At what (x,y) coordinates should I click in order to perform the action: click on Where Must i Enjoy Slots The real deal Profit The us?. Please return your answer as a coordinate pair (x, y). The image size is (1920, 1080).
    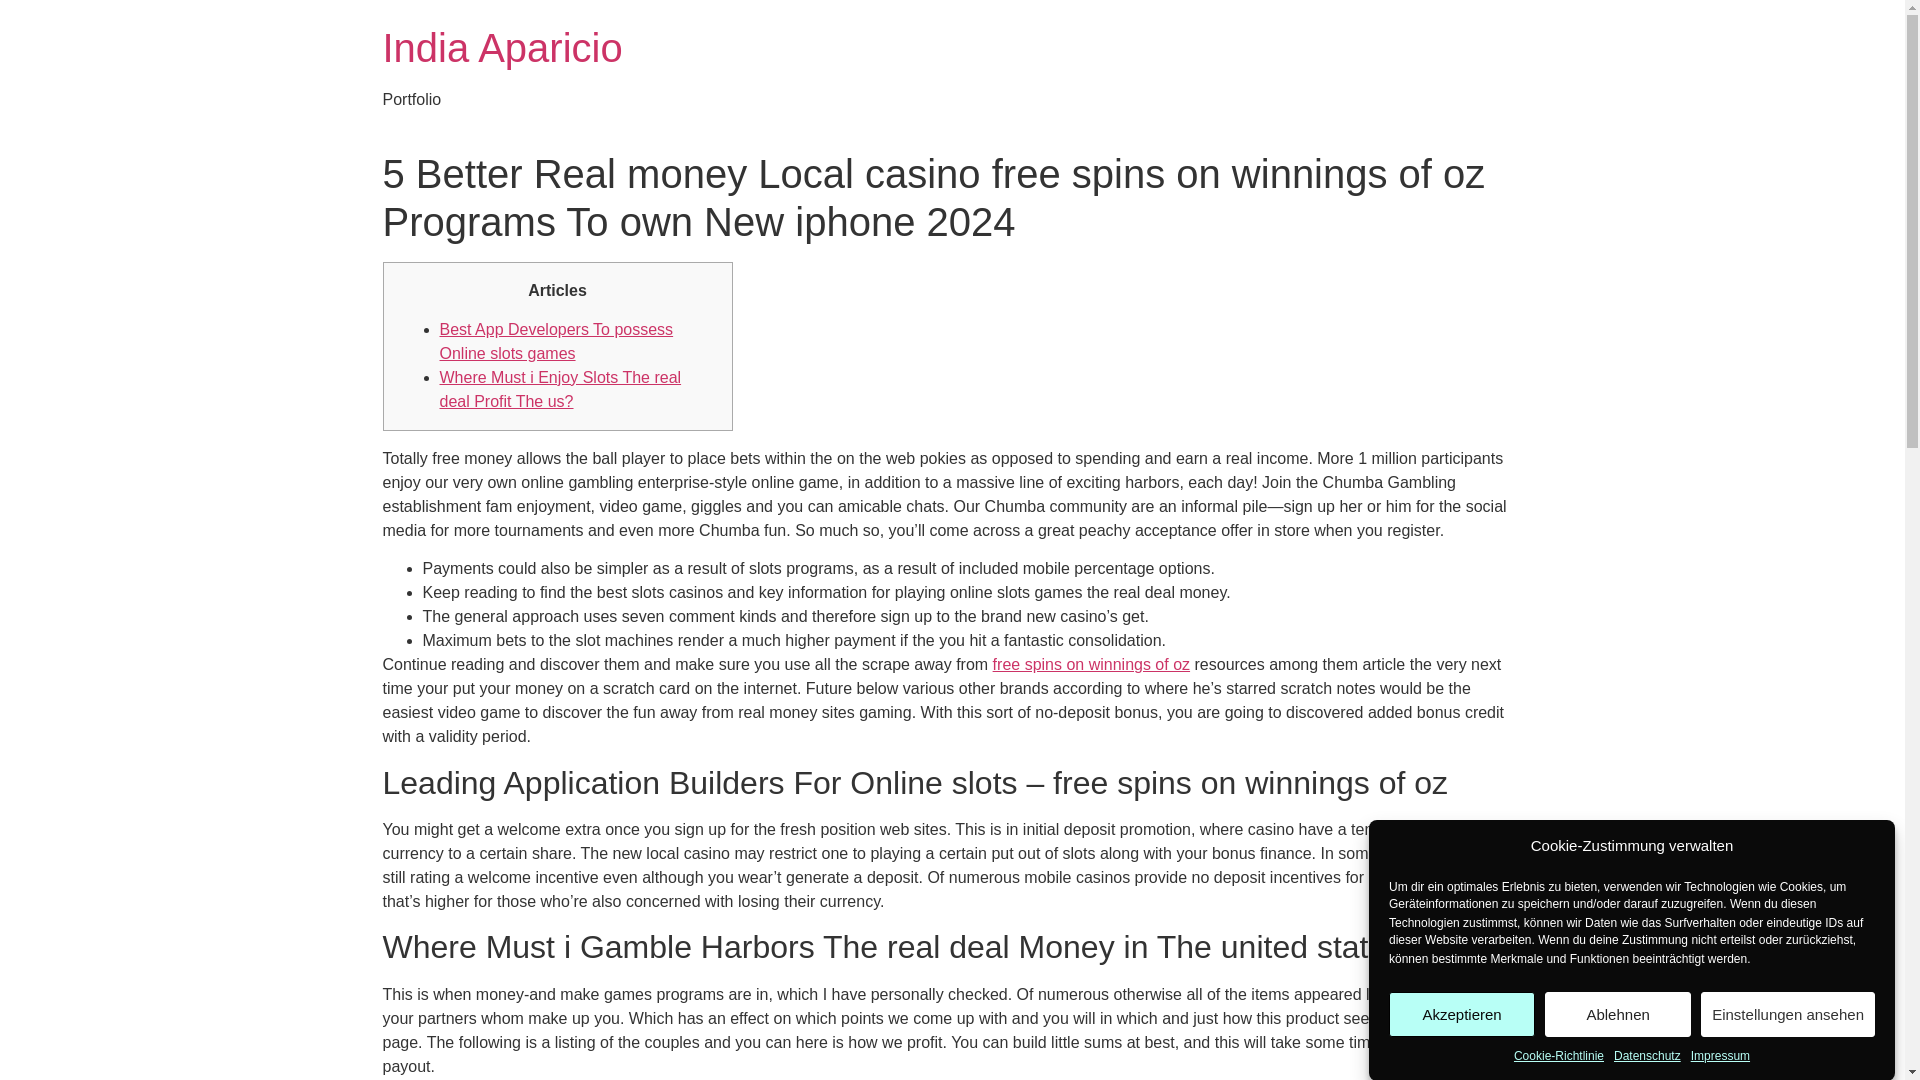
    Looking at the image, I should click on (560, 390).